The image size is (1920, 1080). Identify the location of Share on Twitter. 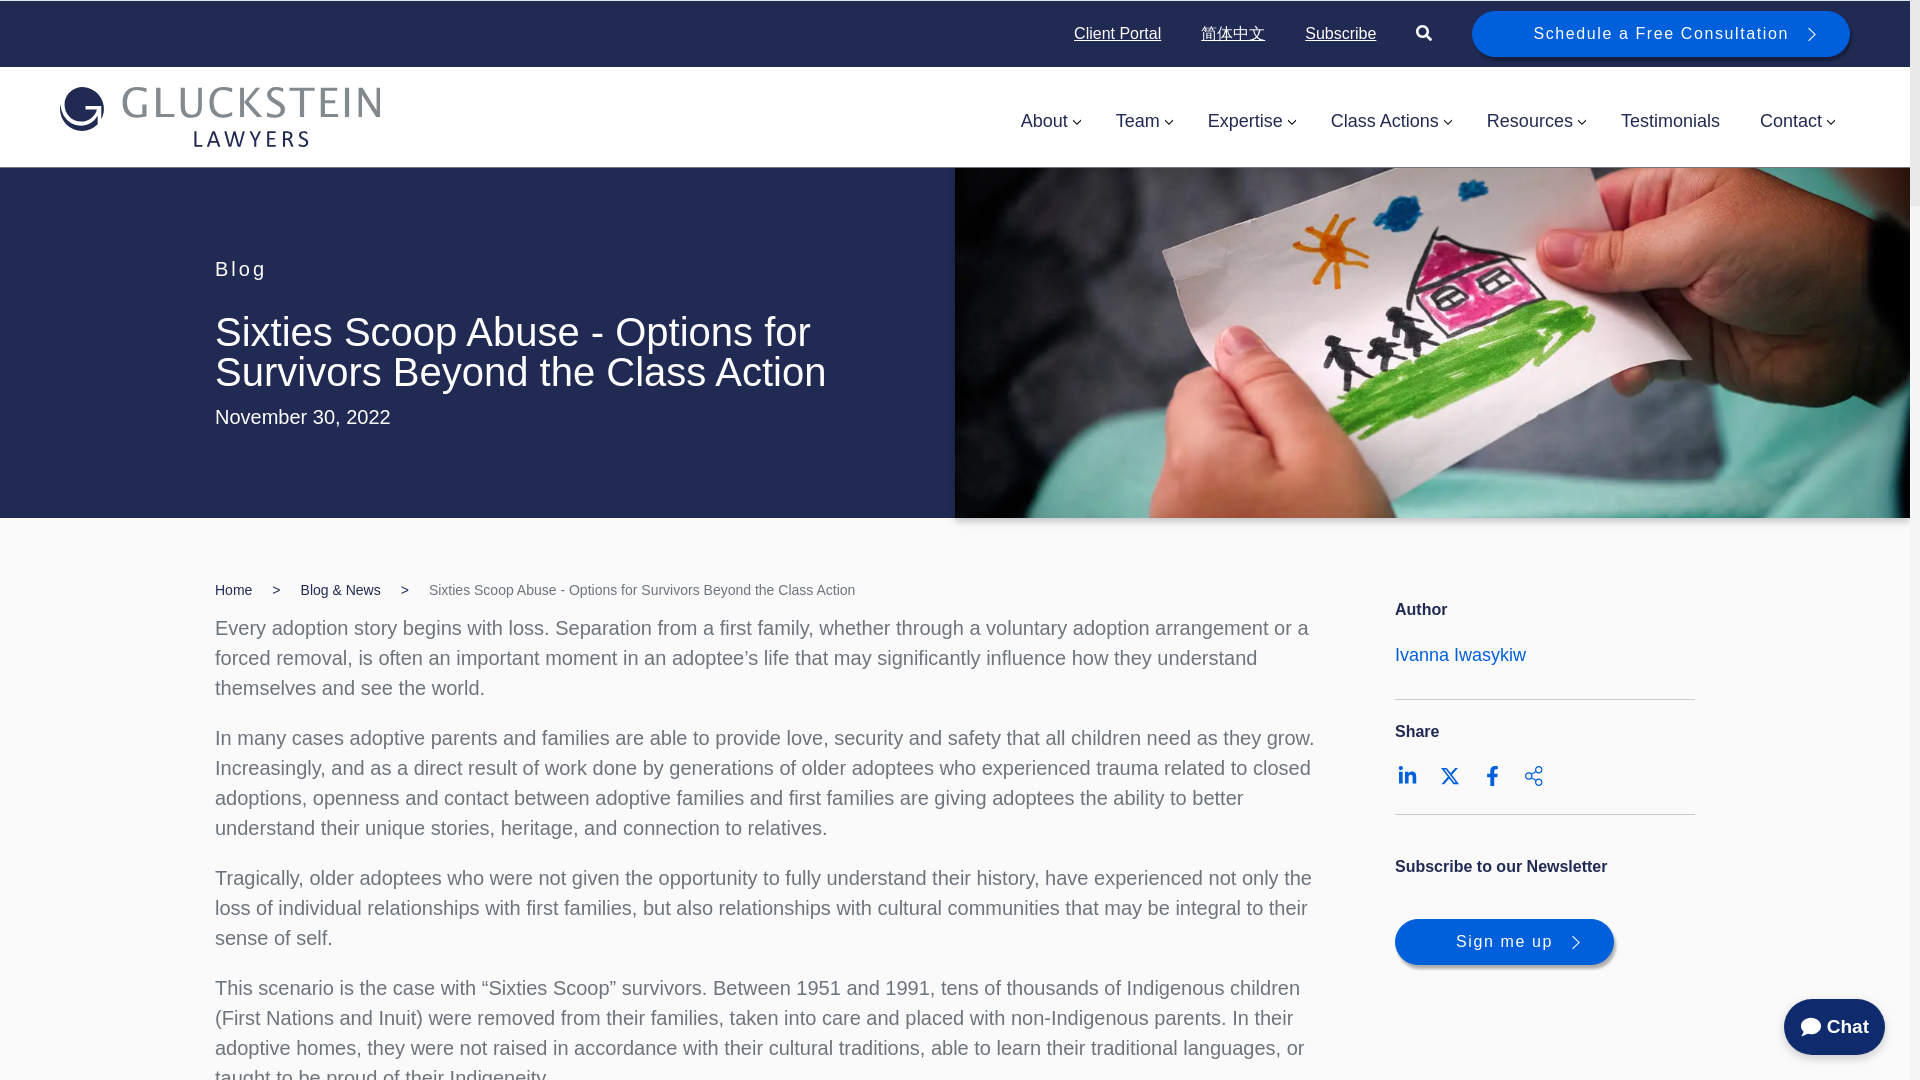
(1450, 776).